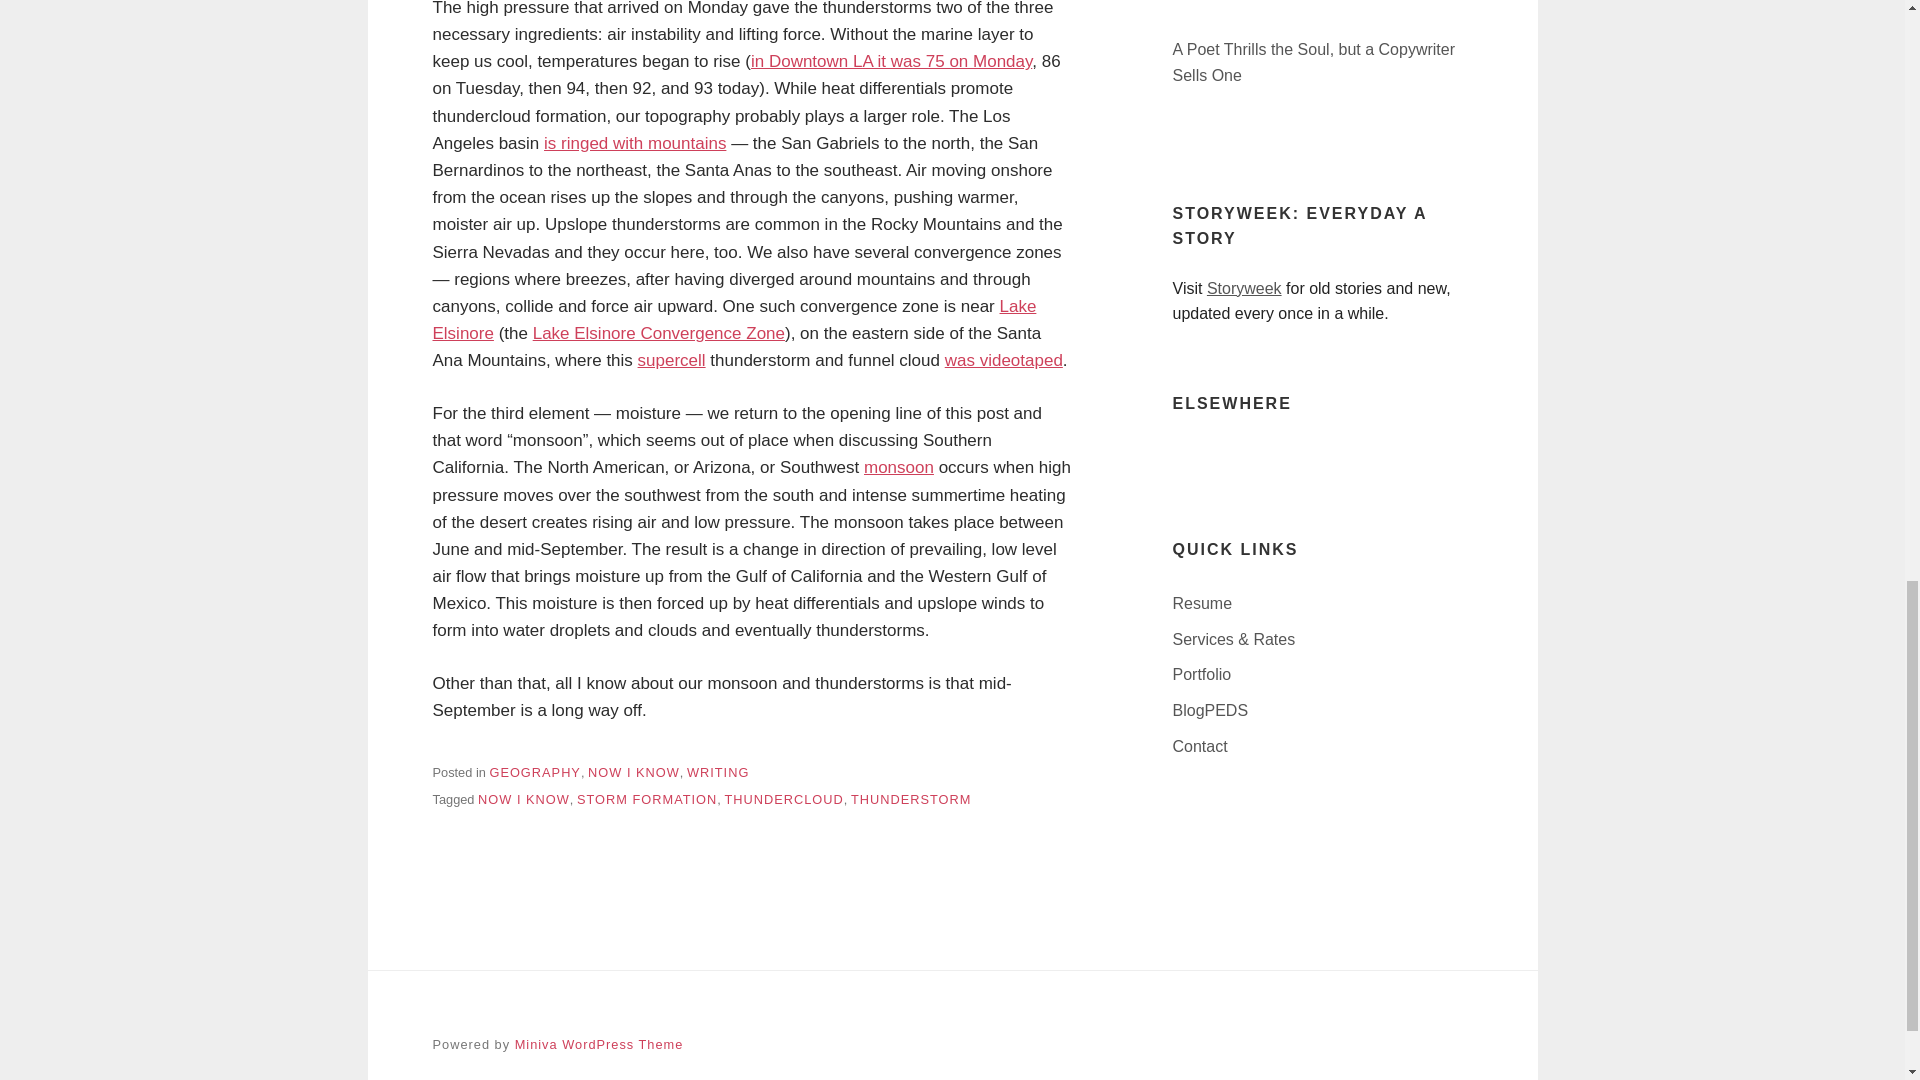 This screenshot has width=1920, height=1080. Describe the element at coordinates (672, 360) in the screenshot. I see `supercell` at that location.